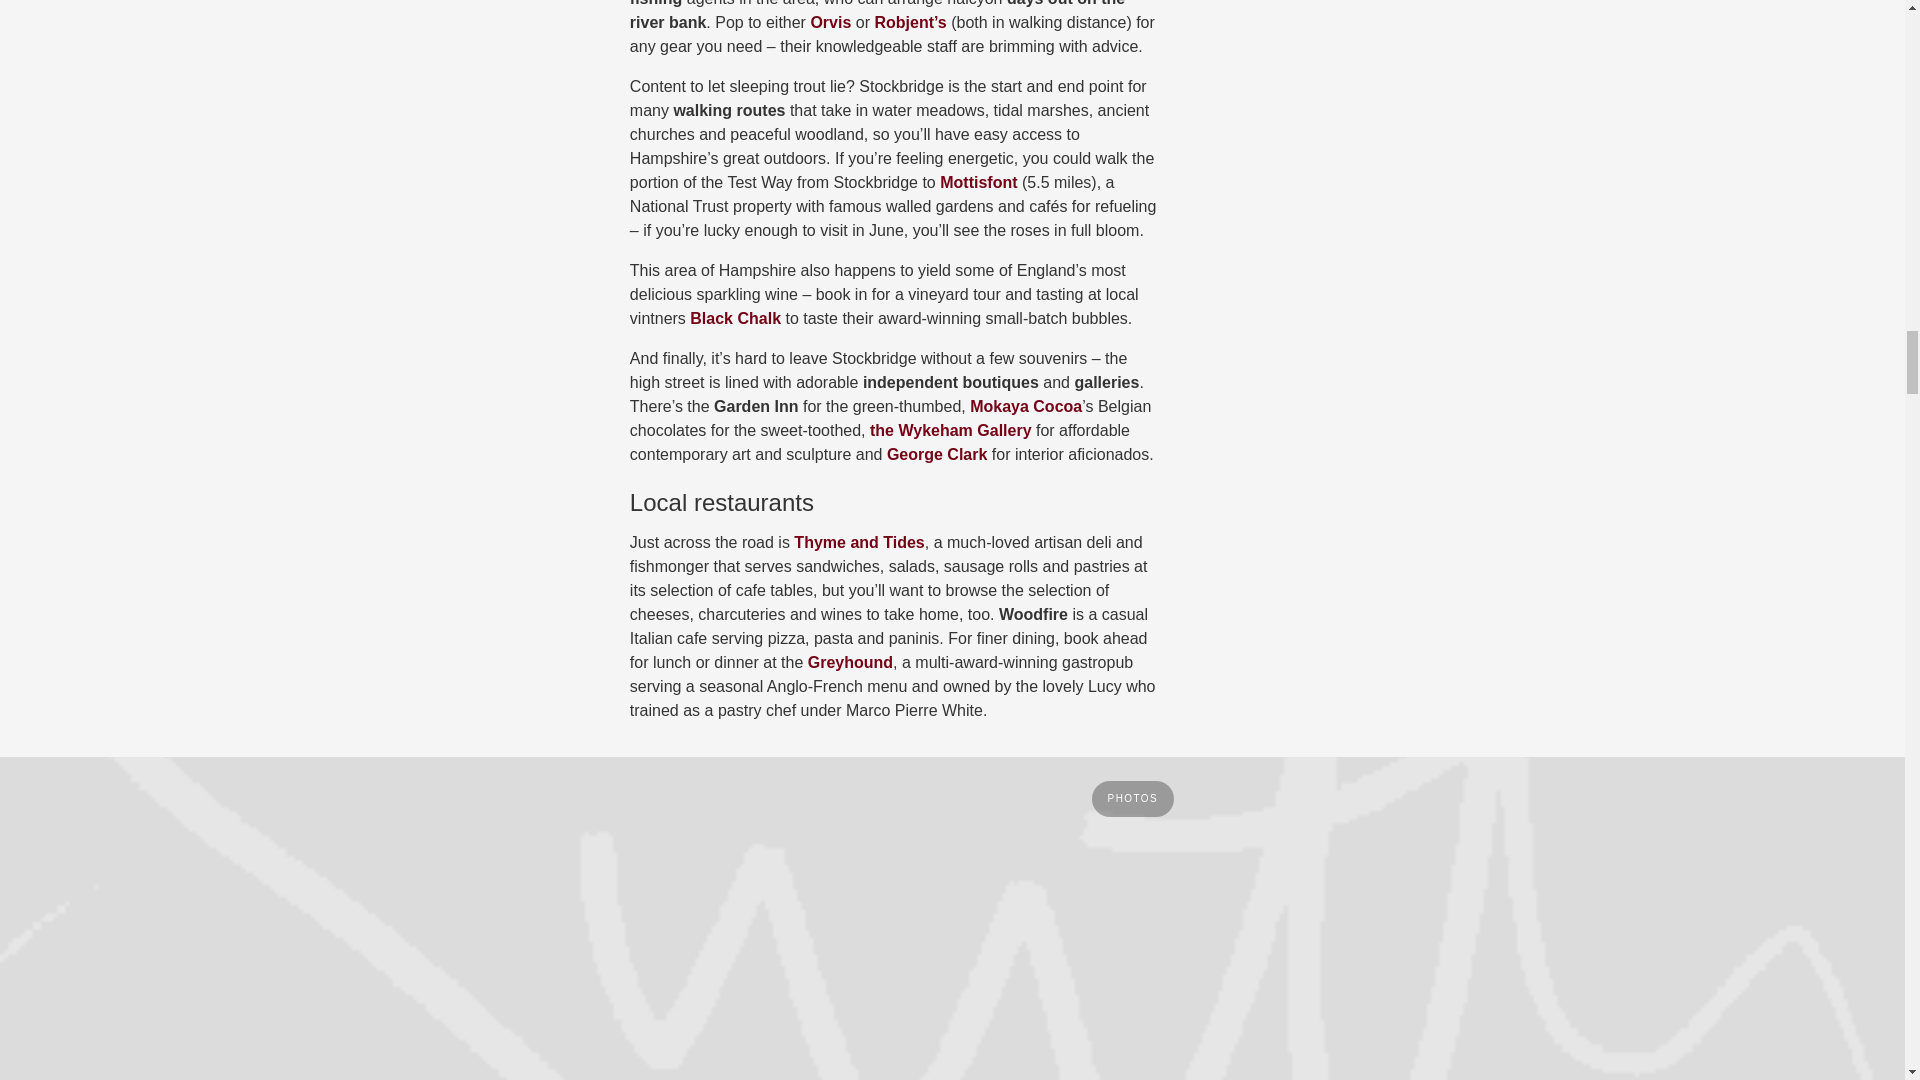 The height and width of the screenshot is (1080, 1920). Describe the element at coordinates (950, 430) in the screenshot. I see `the Wykeham Gallery` at that location.